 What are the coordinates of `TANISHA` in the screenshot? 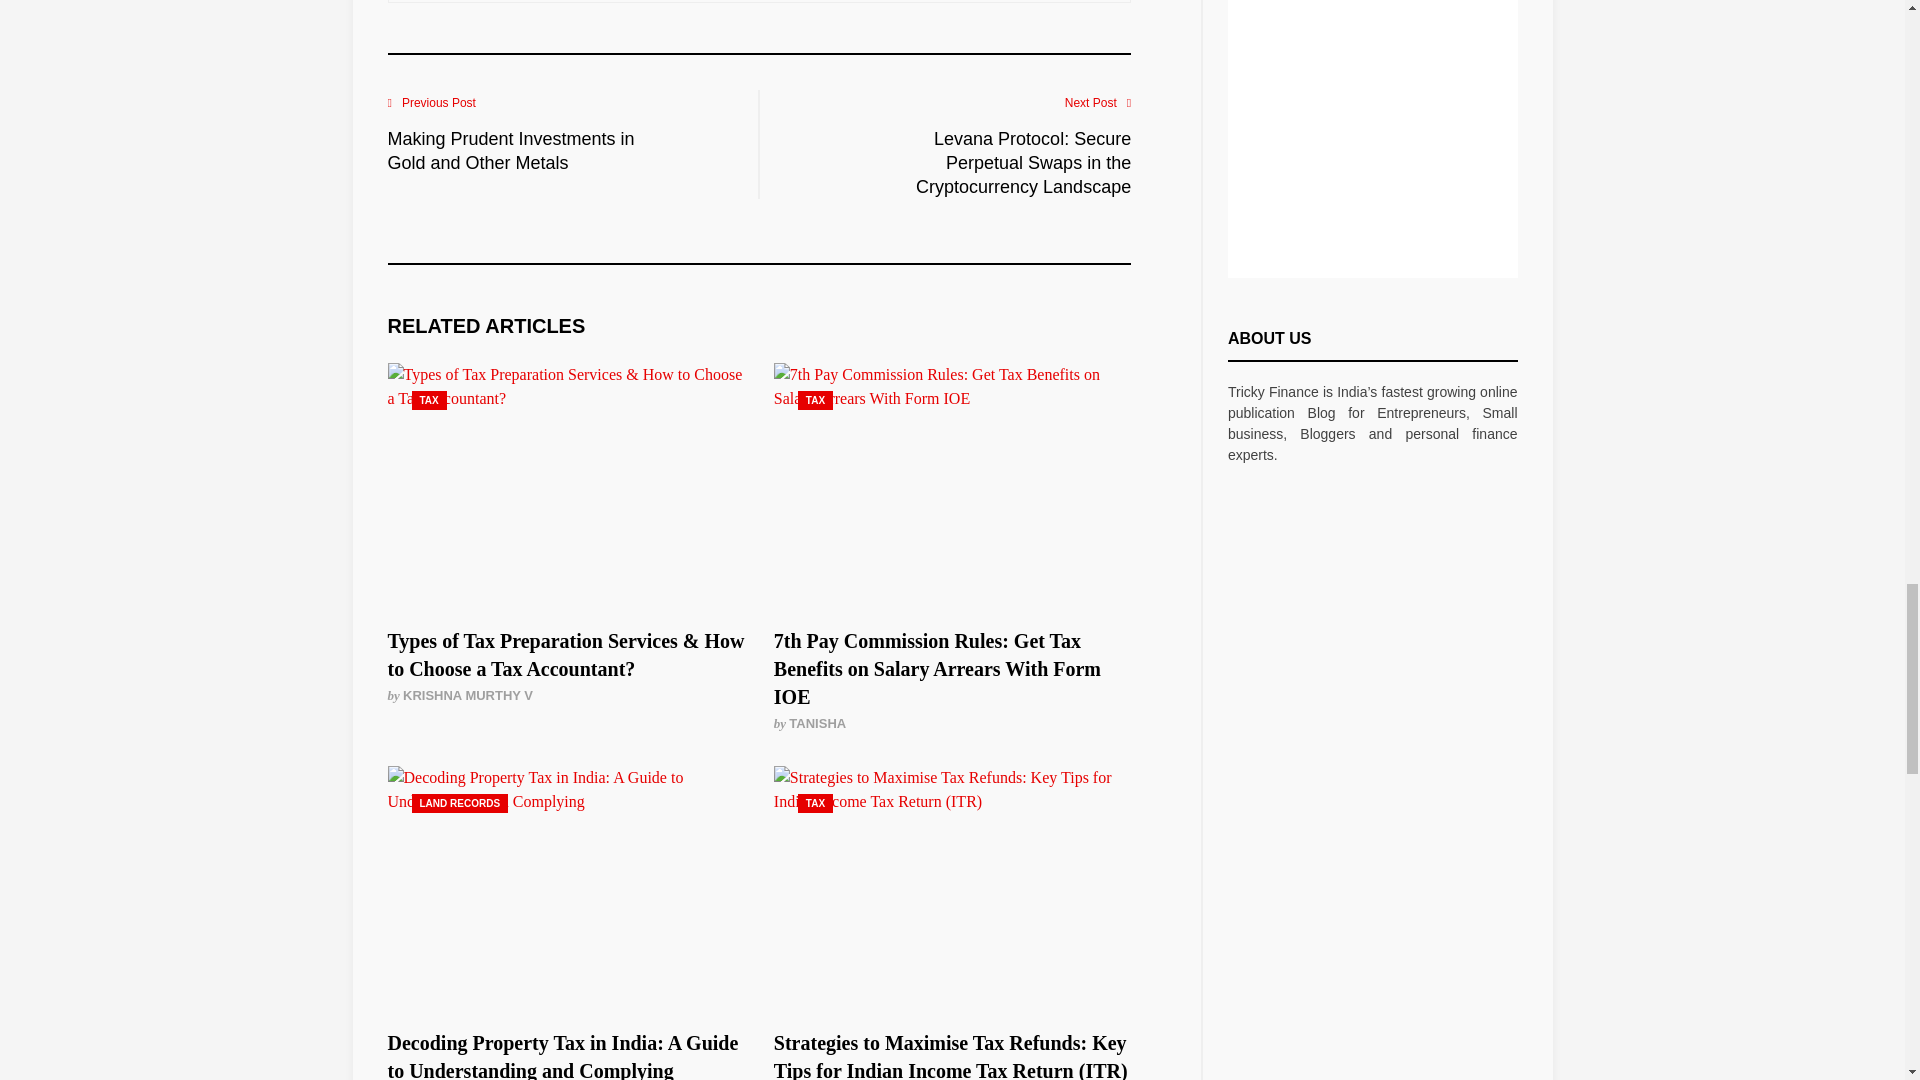 It's located at (818, 724).